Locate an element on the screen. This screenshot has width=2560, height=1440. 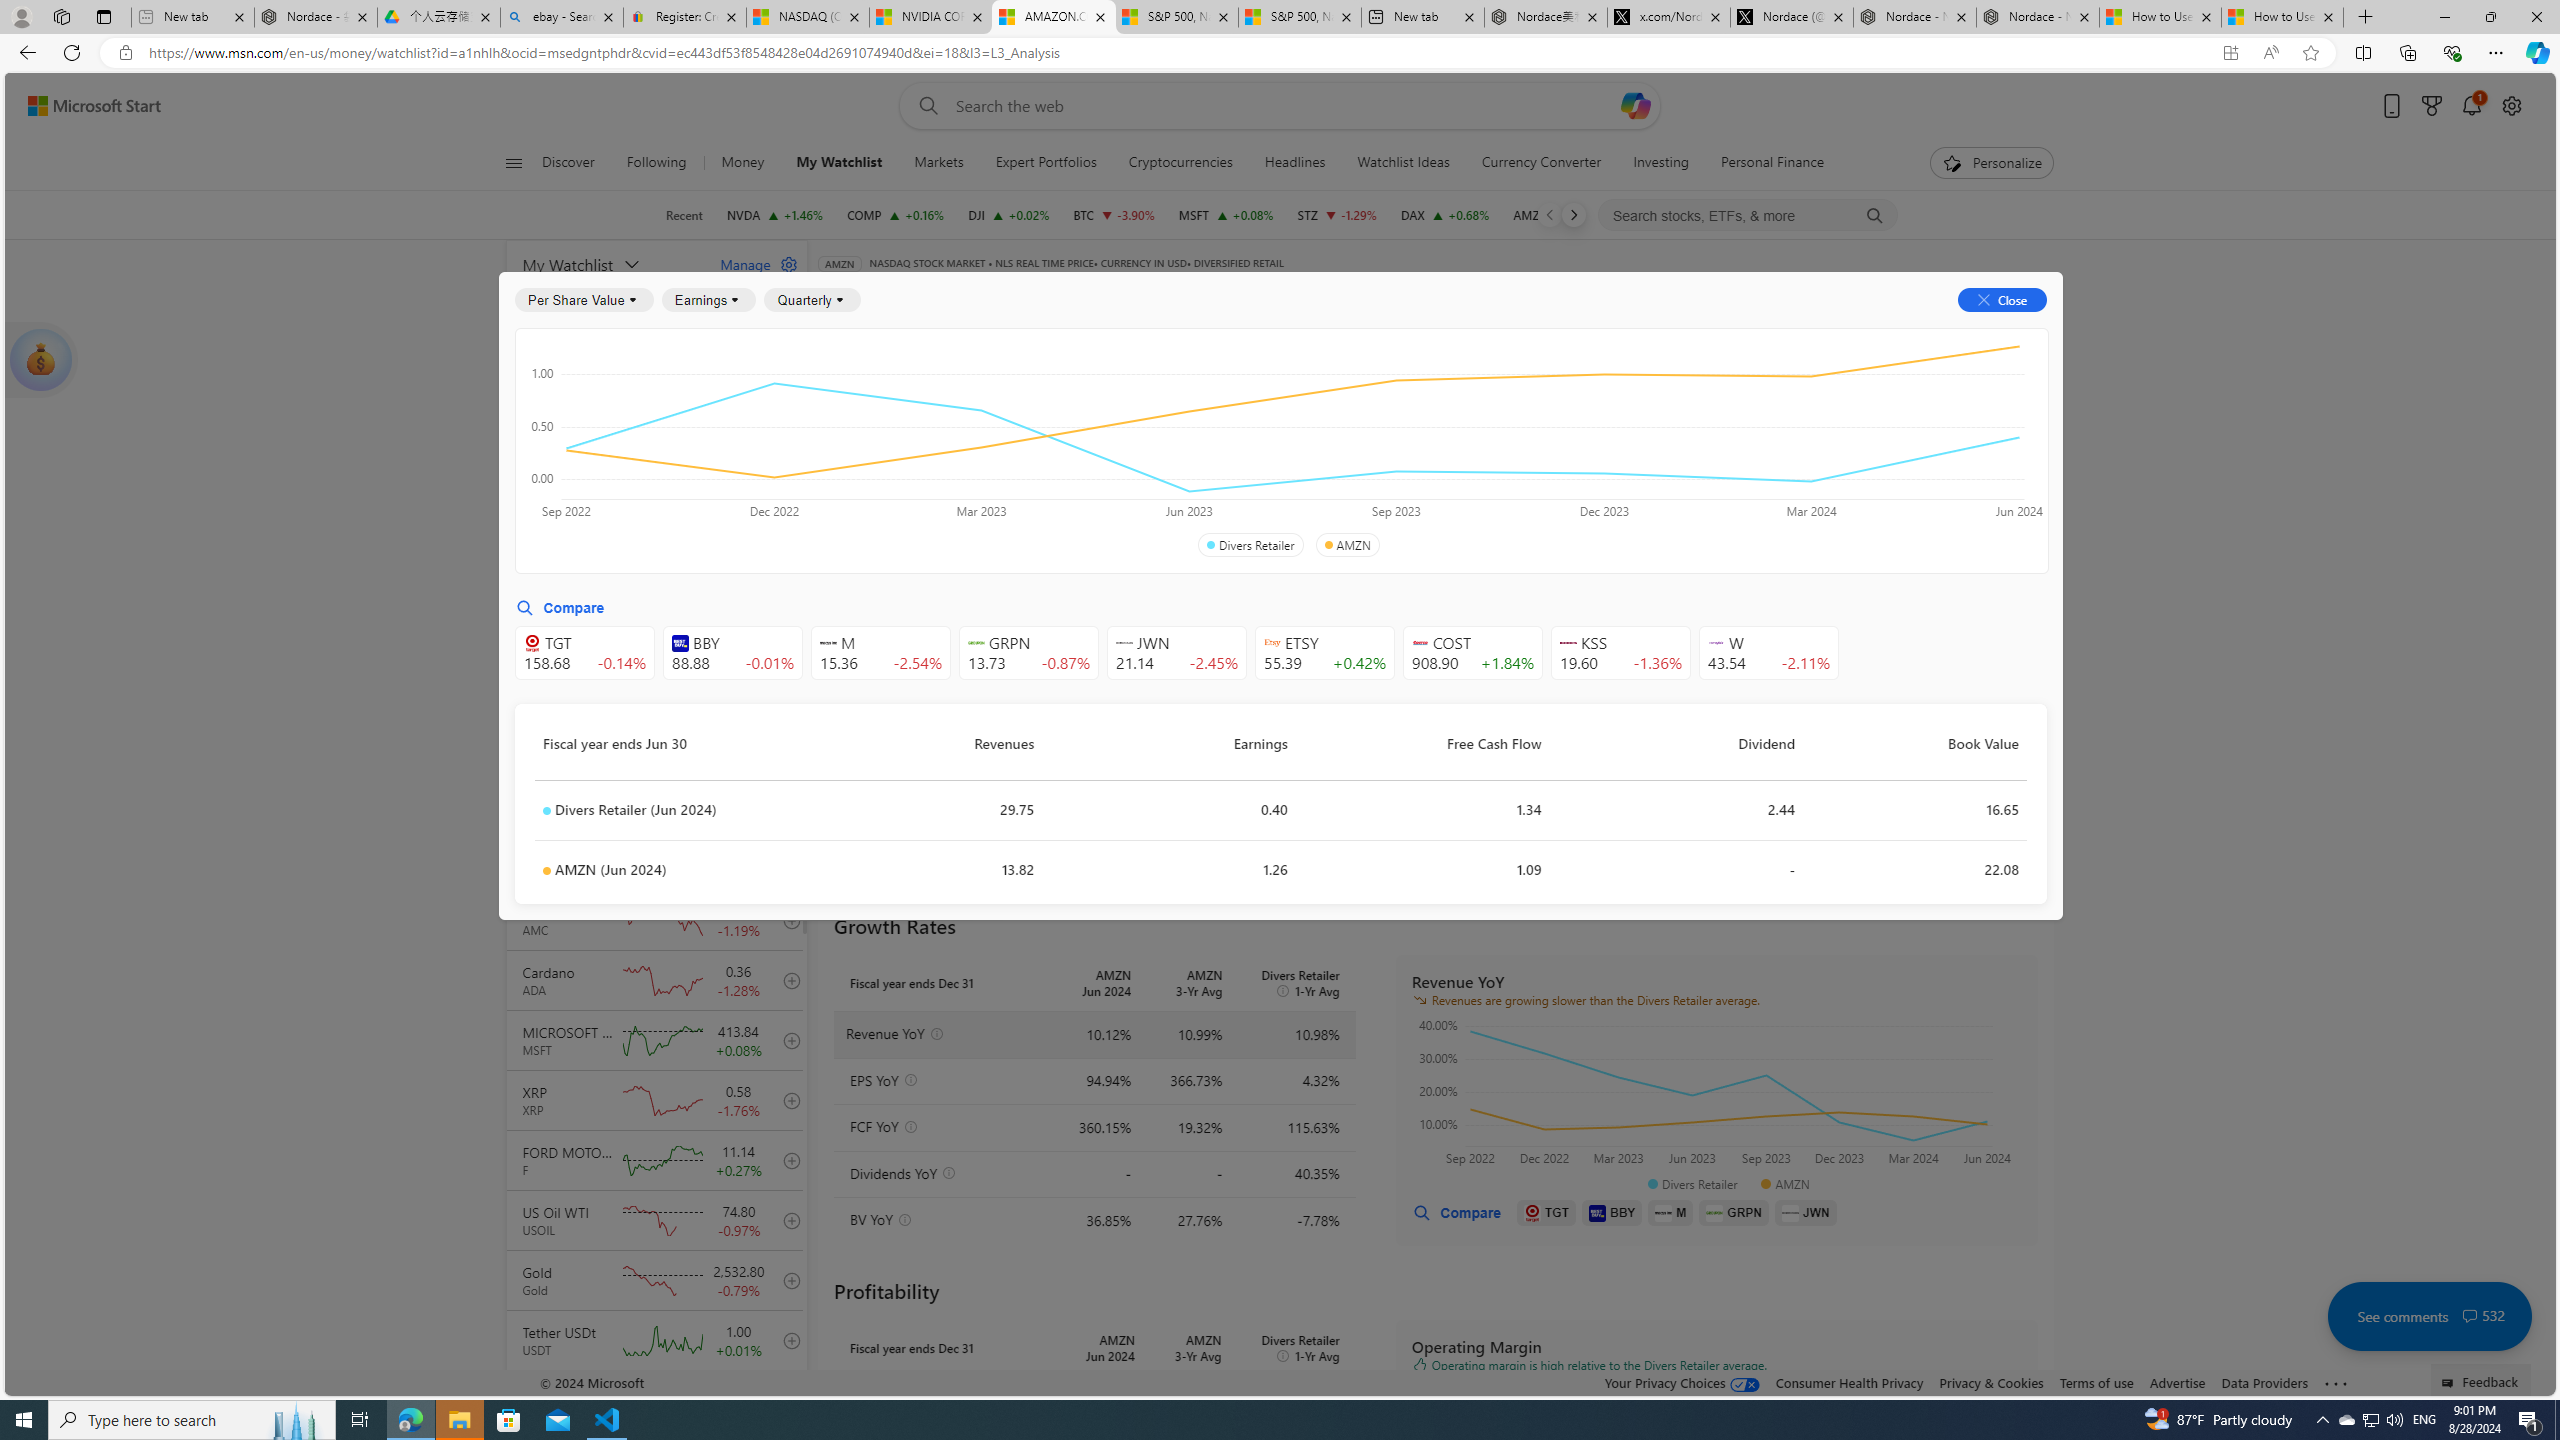
ebay - Search is located at coordinates (562, 17).